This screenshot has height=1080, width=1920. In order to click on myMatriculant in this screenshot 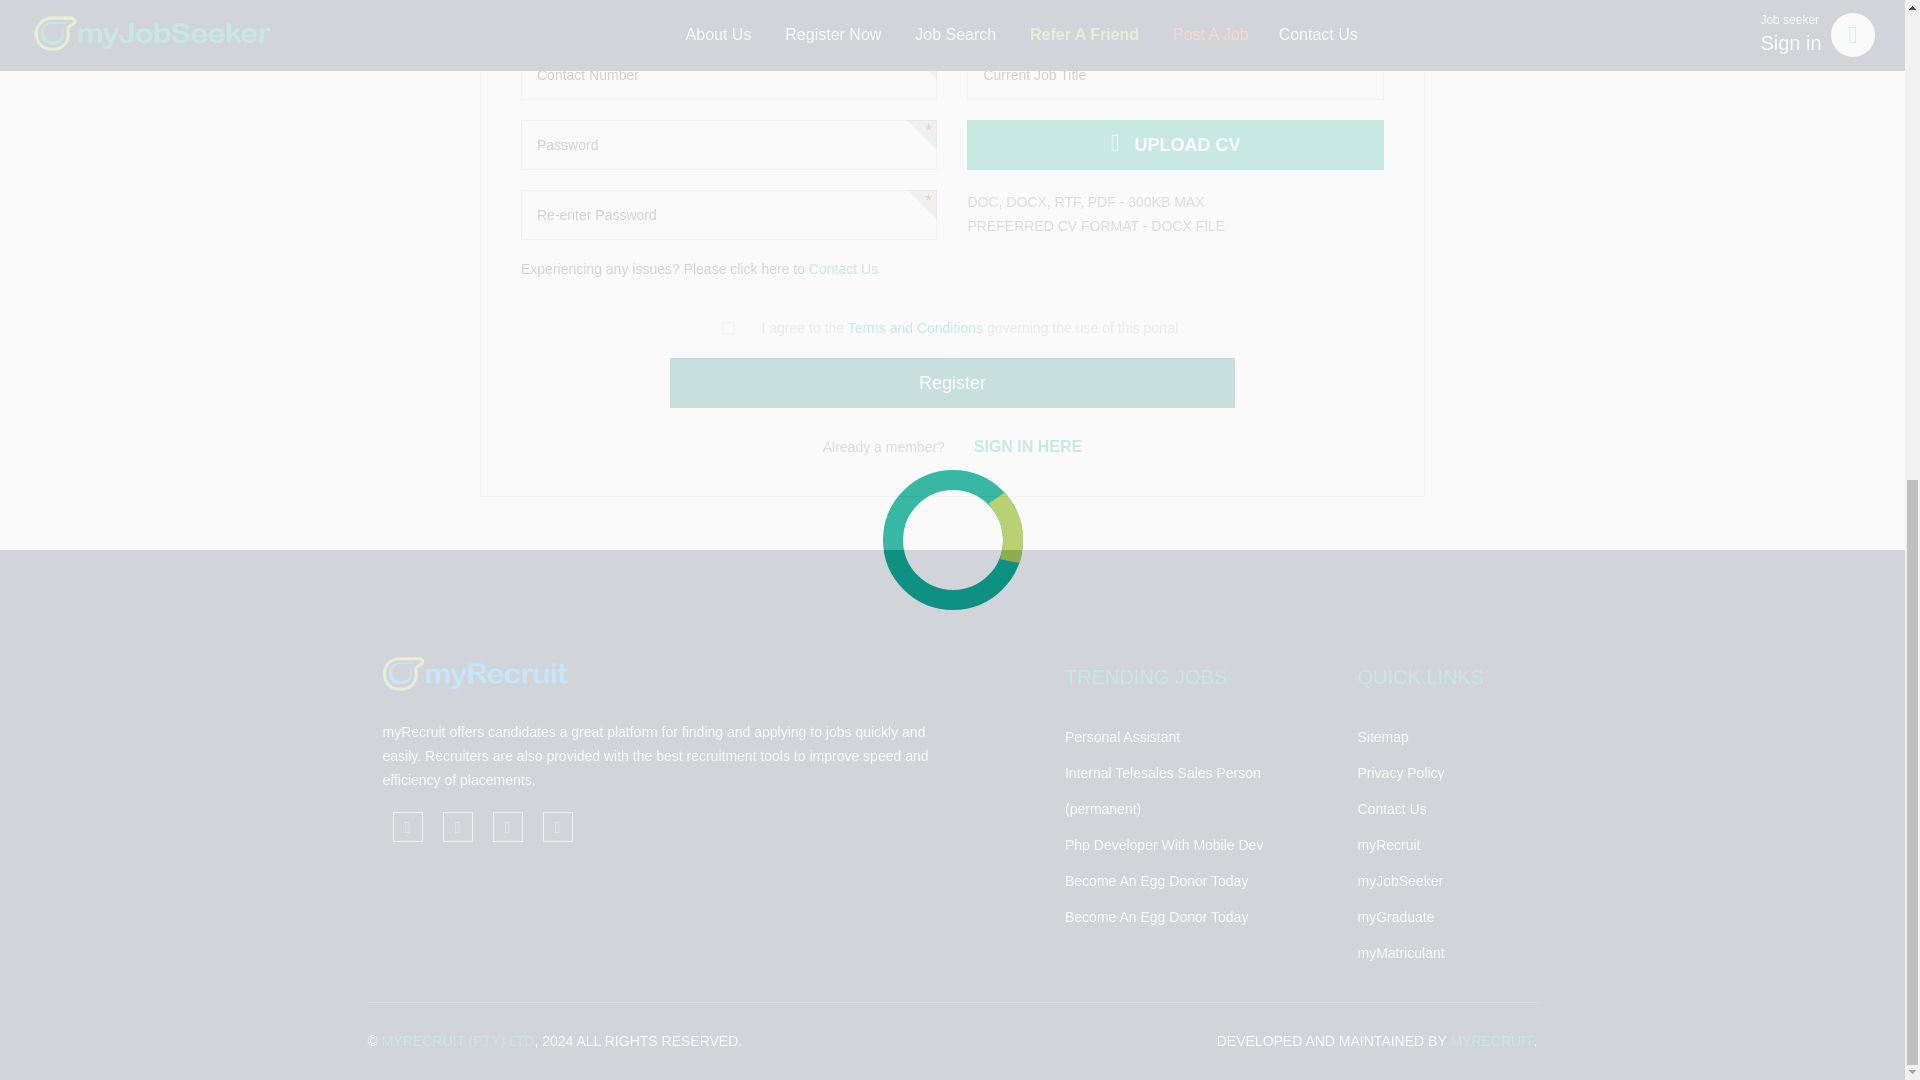, I will do `click(1440, 952)`.